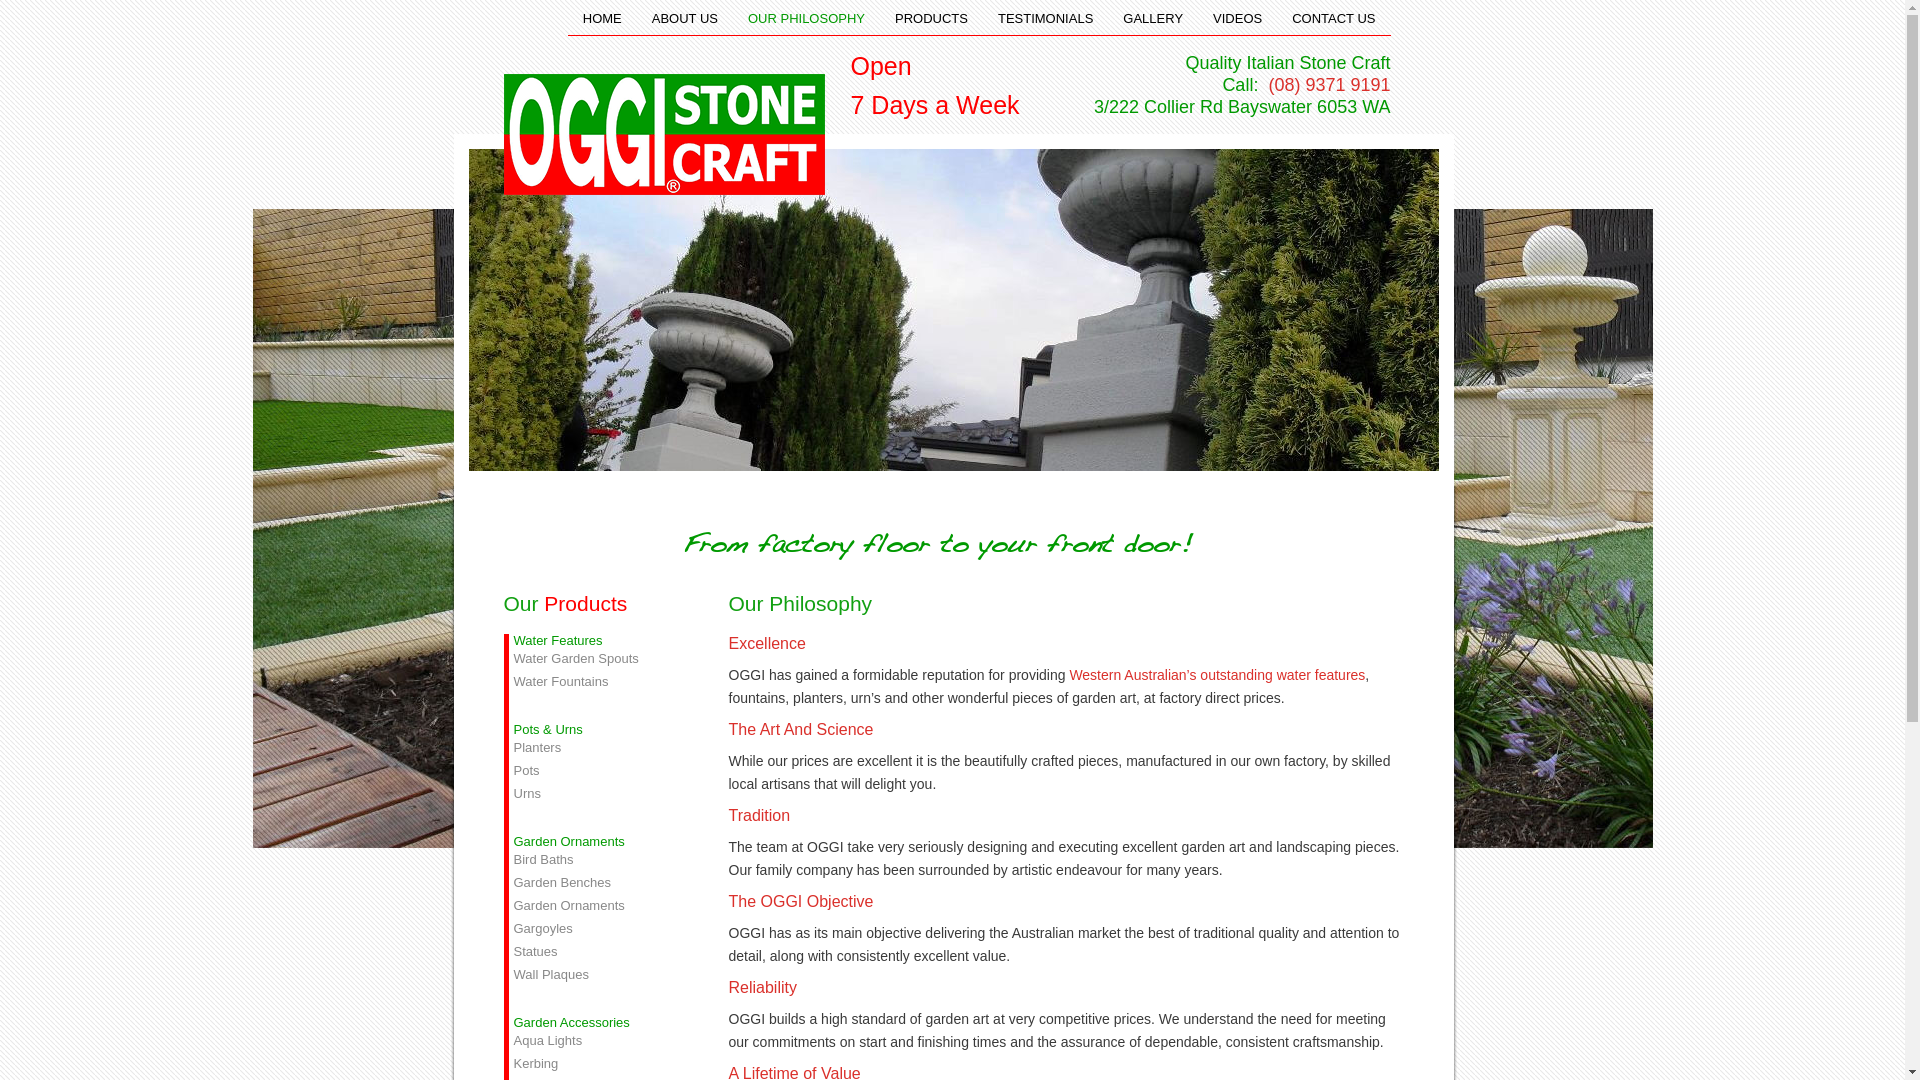 The height and width of the screenshot is (1080, 1920). I want to click on Garden Ornaments, so click(597, 905).